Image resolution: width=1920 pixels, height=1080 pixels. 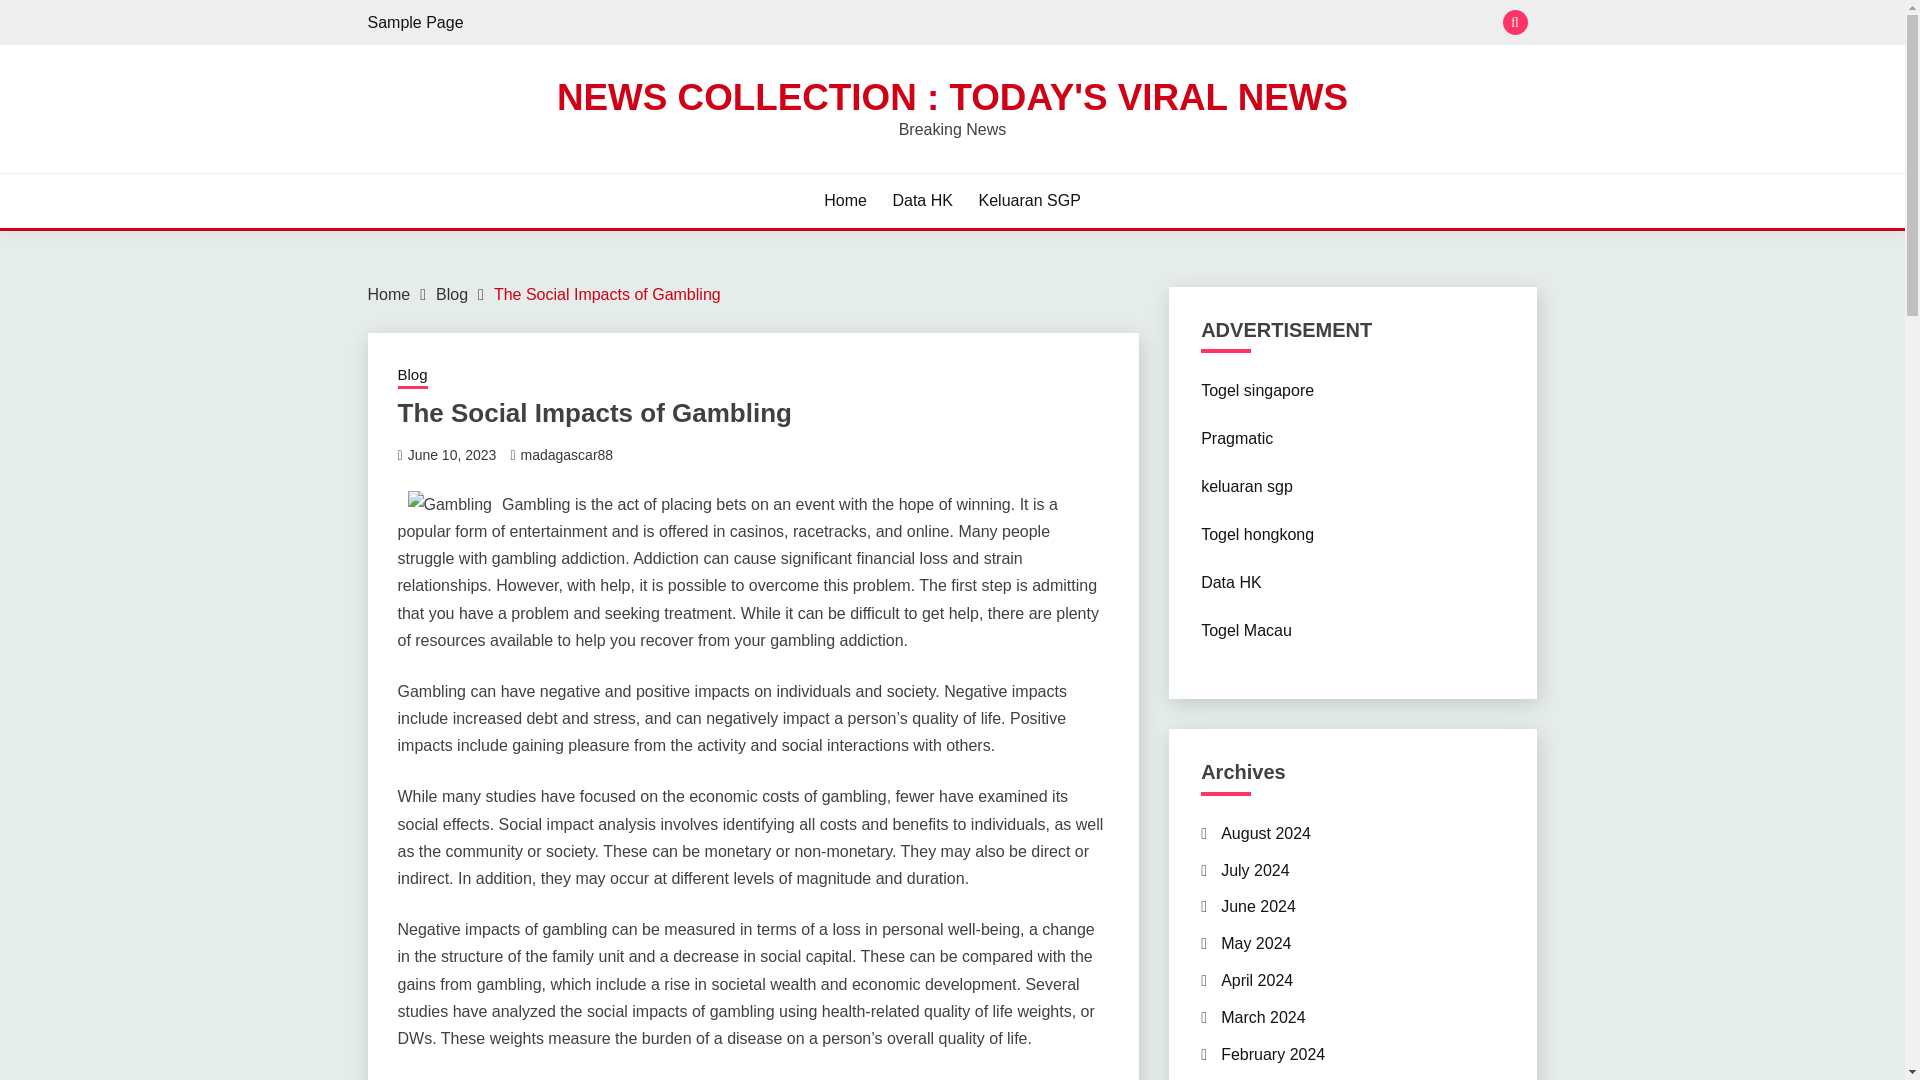 What do you see at coordinates (452, 455) in the screenshot?
I see `June 10, 2023` at bounding box center [452, 455].